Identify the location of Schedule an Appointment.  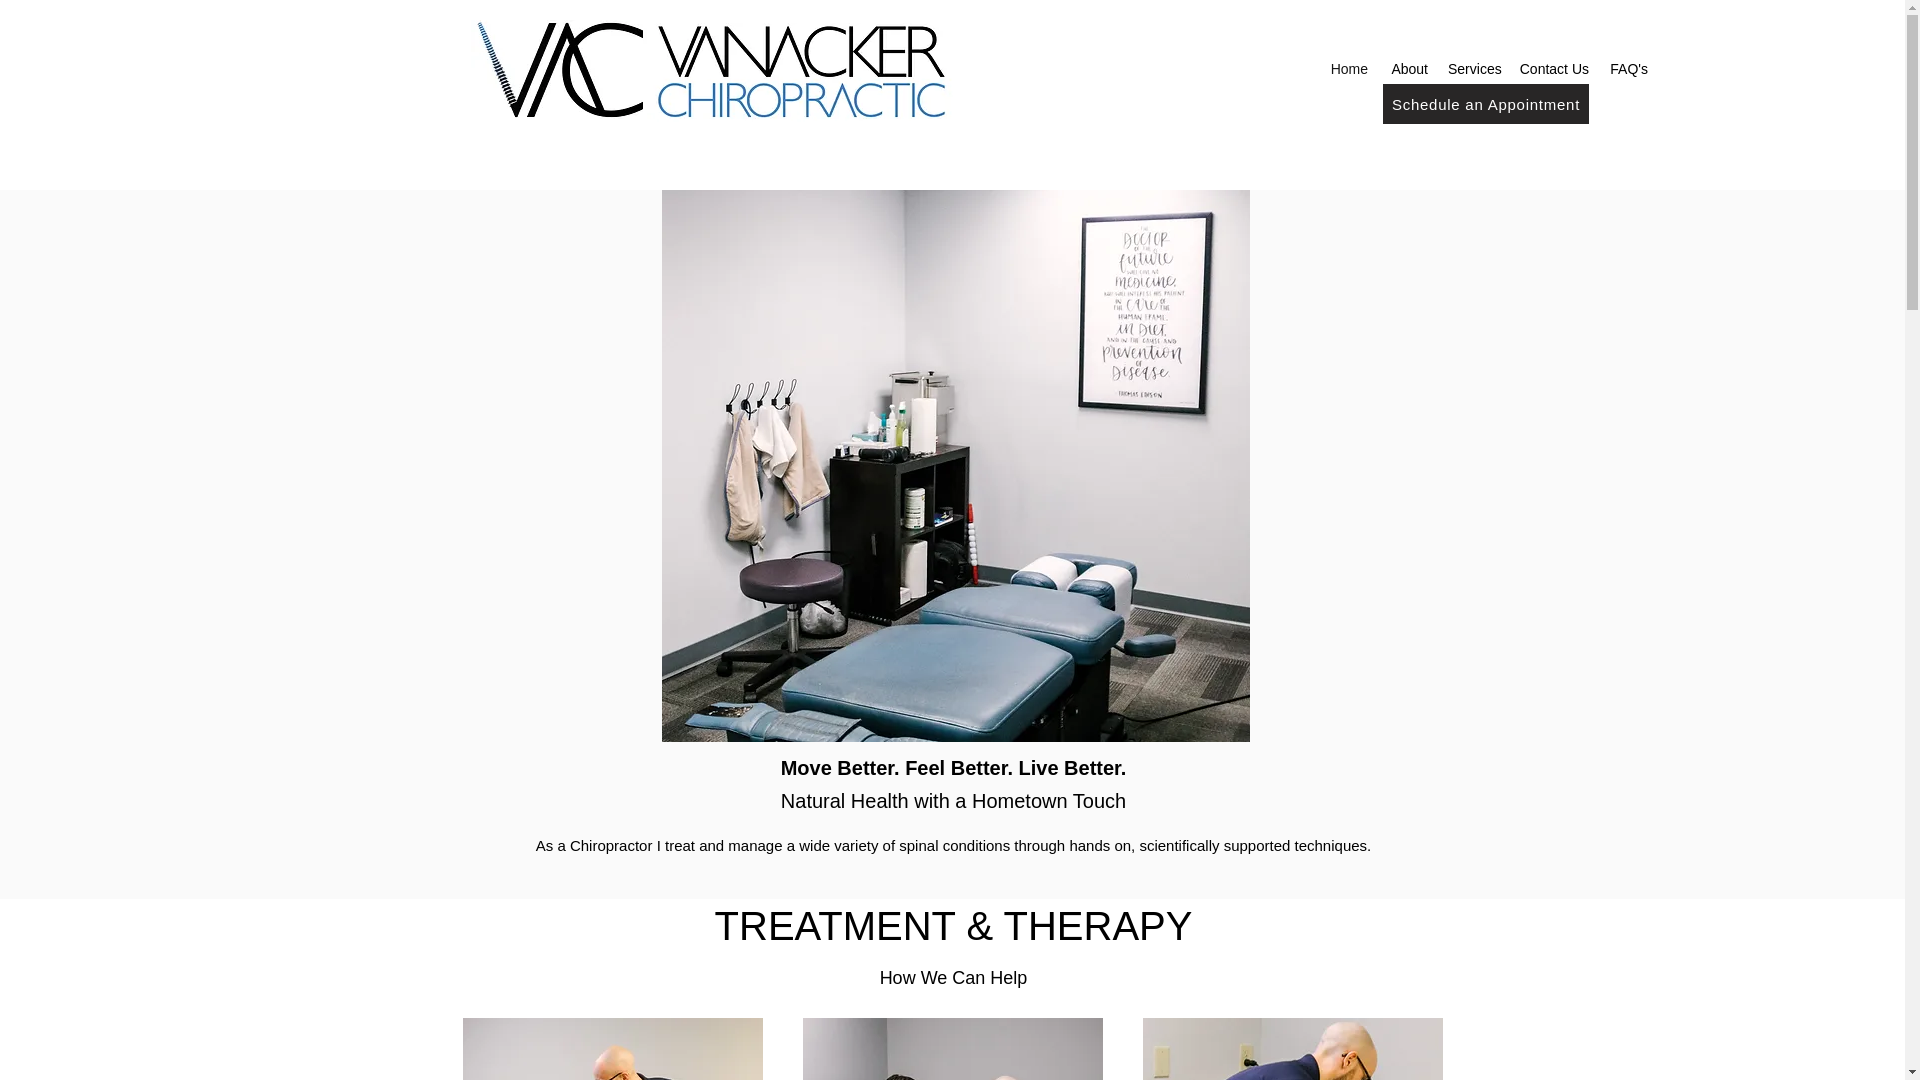
(1486, 104).